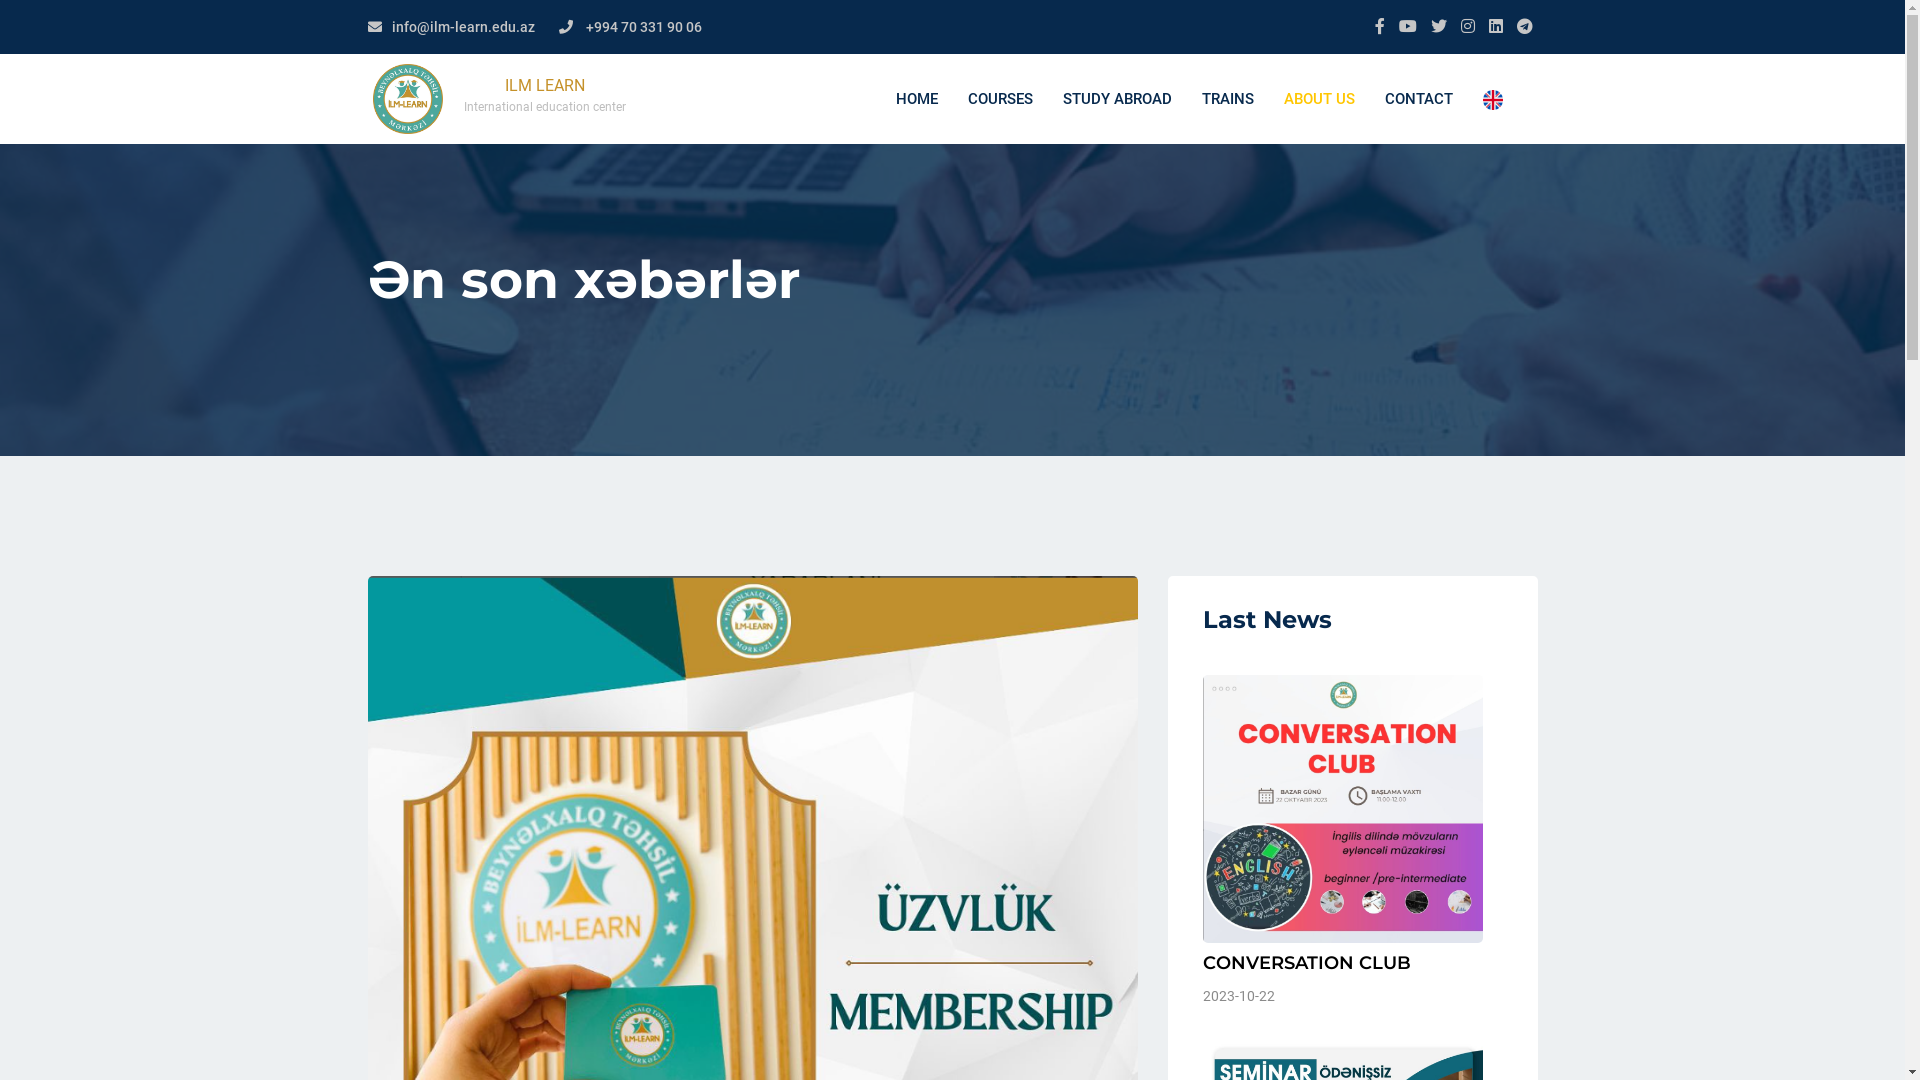 Image resolution: width=1920 pixels, height=1080 pixels. Describe the element at coordinates (1318, 100) in the screenshot. I see `ABOUT US` at that location.